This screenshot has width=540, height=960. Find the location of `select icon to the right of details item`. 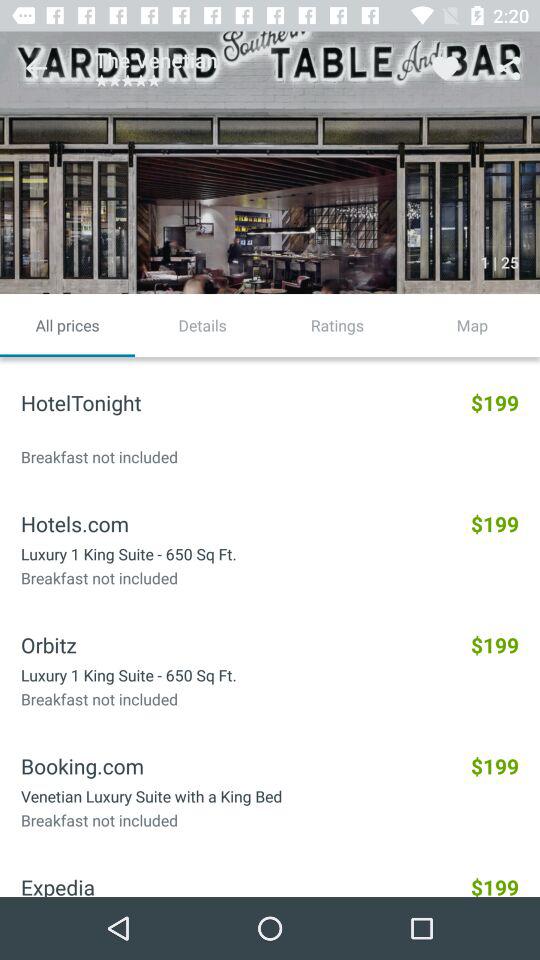

select icon to the right of details item is located at coordinates (338, 325).